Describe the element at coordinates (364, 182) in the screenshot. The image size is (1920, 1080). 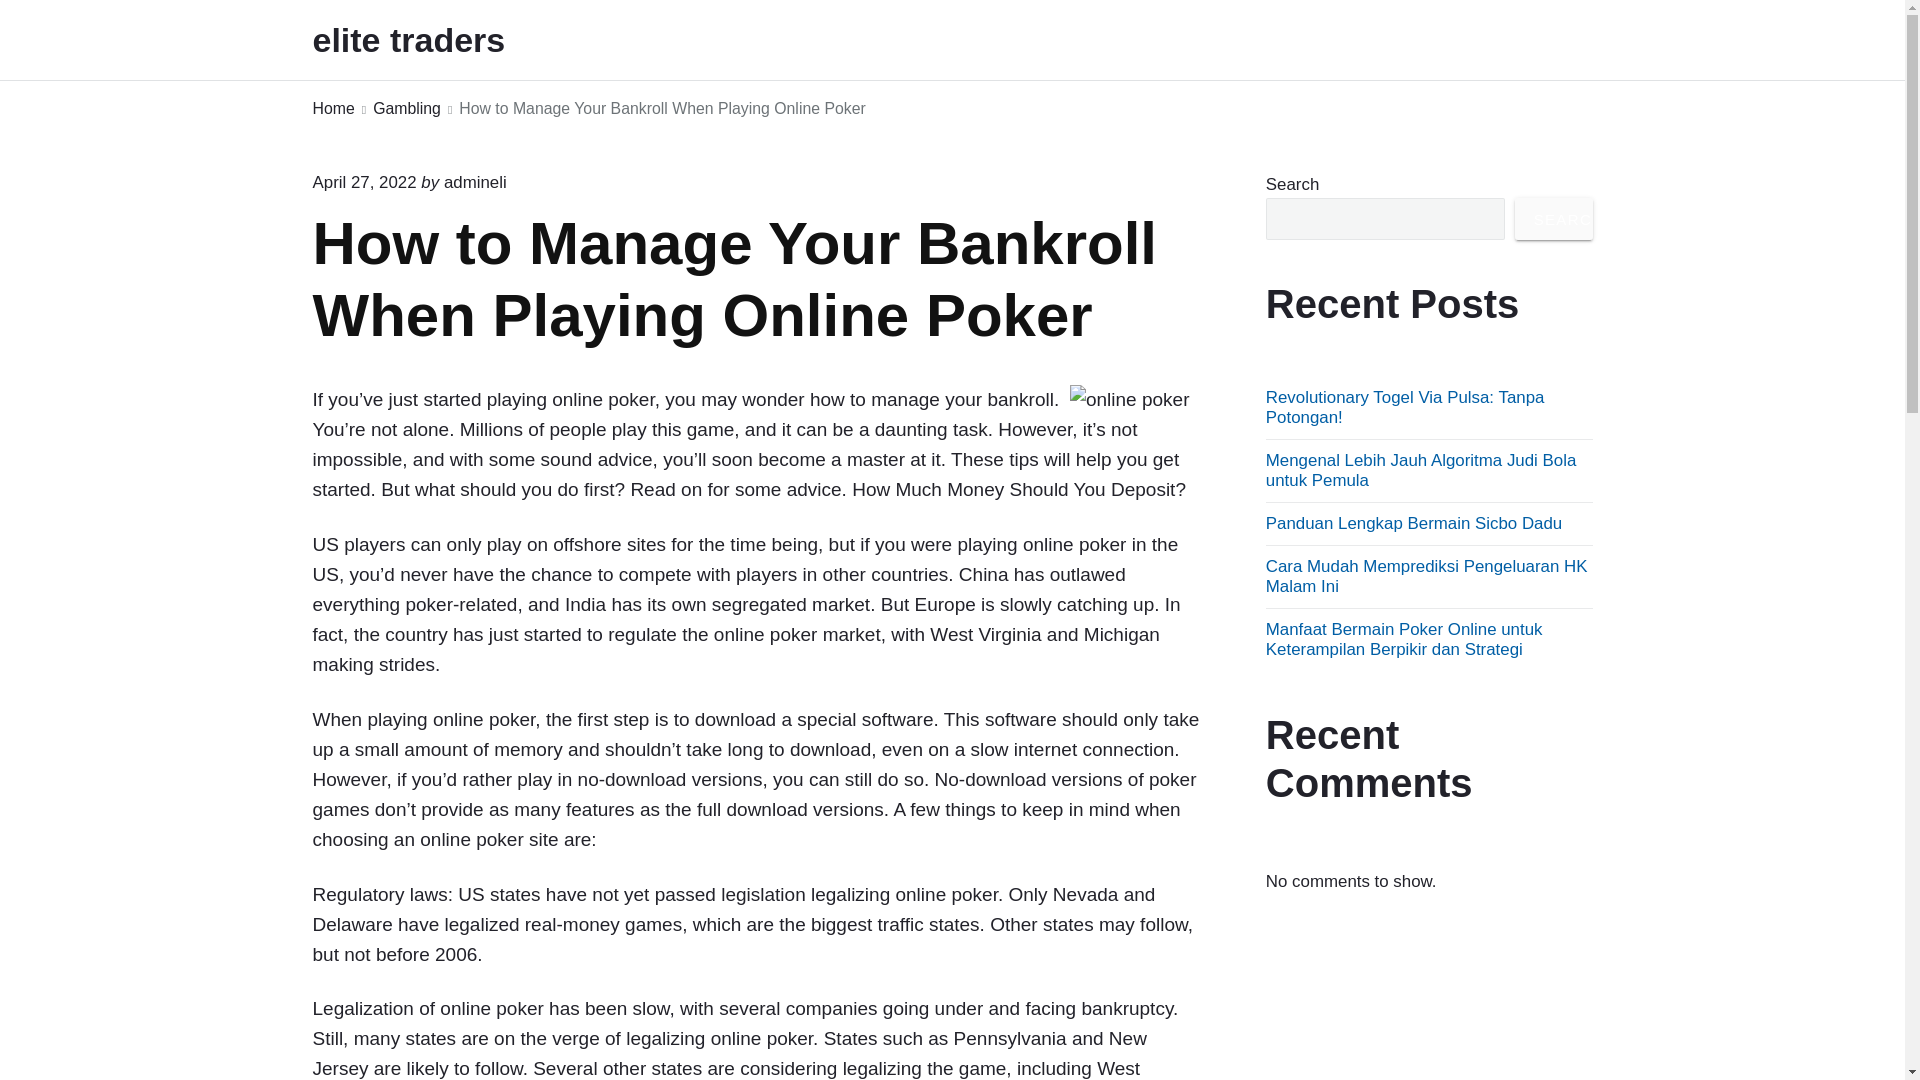
I see `Wednesday, April 27, 2022, 6:33 am` at that location.